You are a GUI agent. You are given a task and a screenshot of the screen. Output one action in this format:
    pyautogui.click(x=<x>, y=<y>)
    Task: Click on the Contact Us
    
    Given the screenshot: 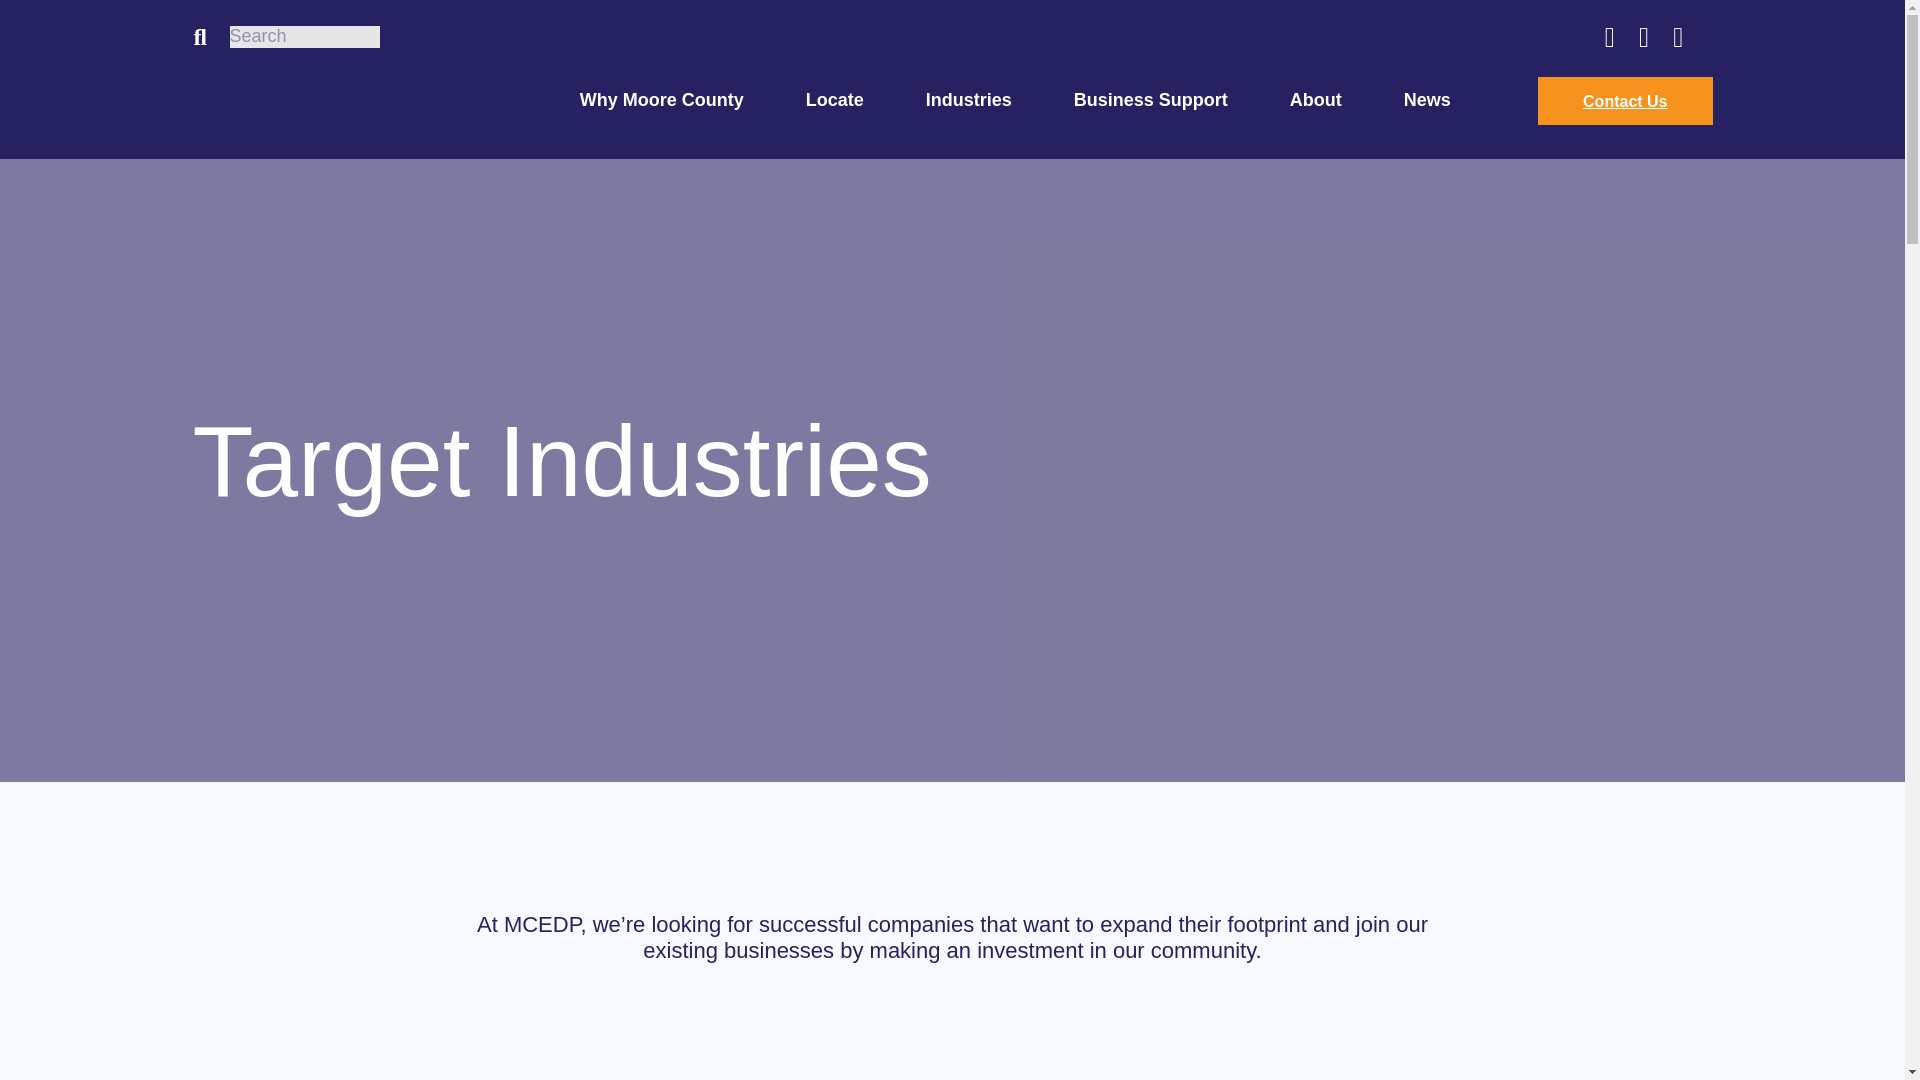 What is the action you would take?
    pyautogui.click(x=1624, y=100)
    